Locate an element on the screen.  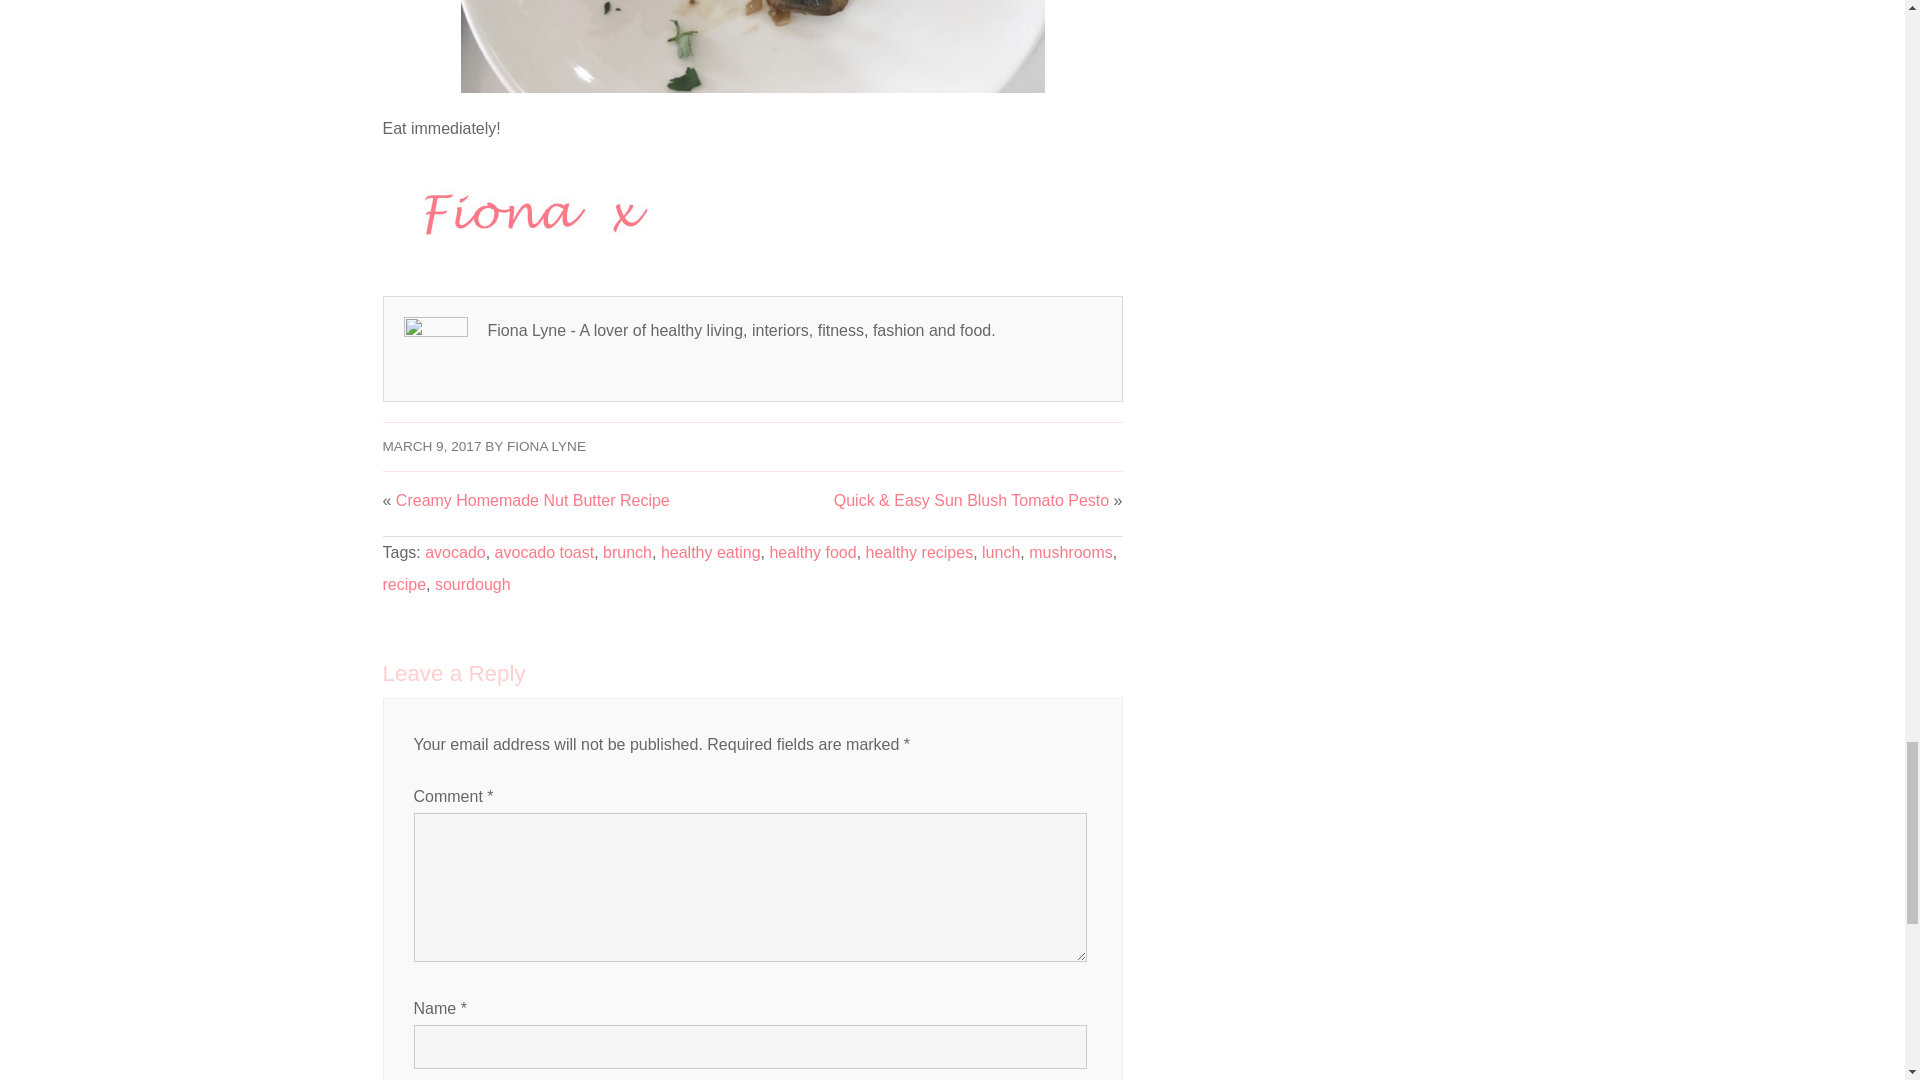
sourdough is located at coordinates (472, 584).